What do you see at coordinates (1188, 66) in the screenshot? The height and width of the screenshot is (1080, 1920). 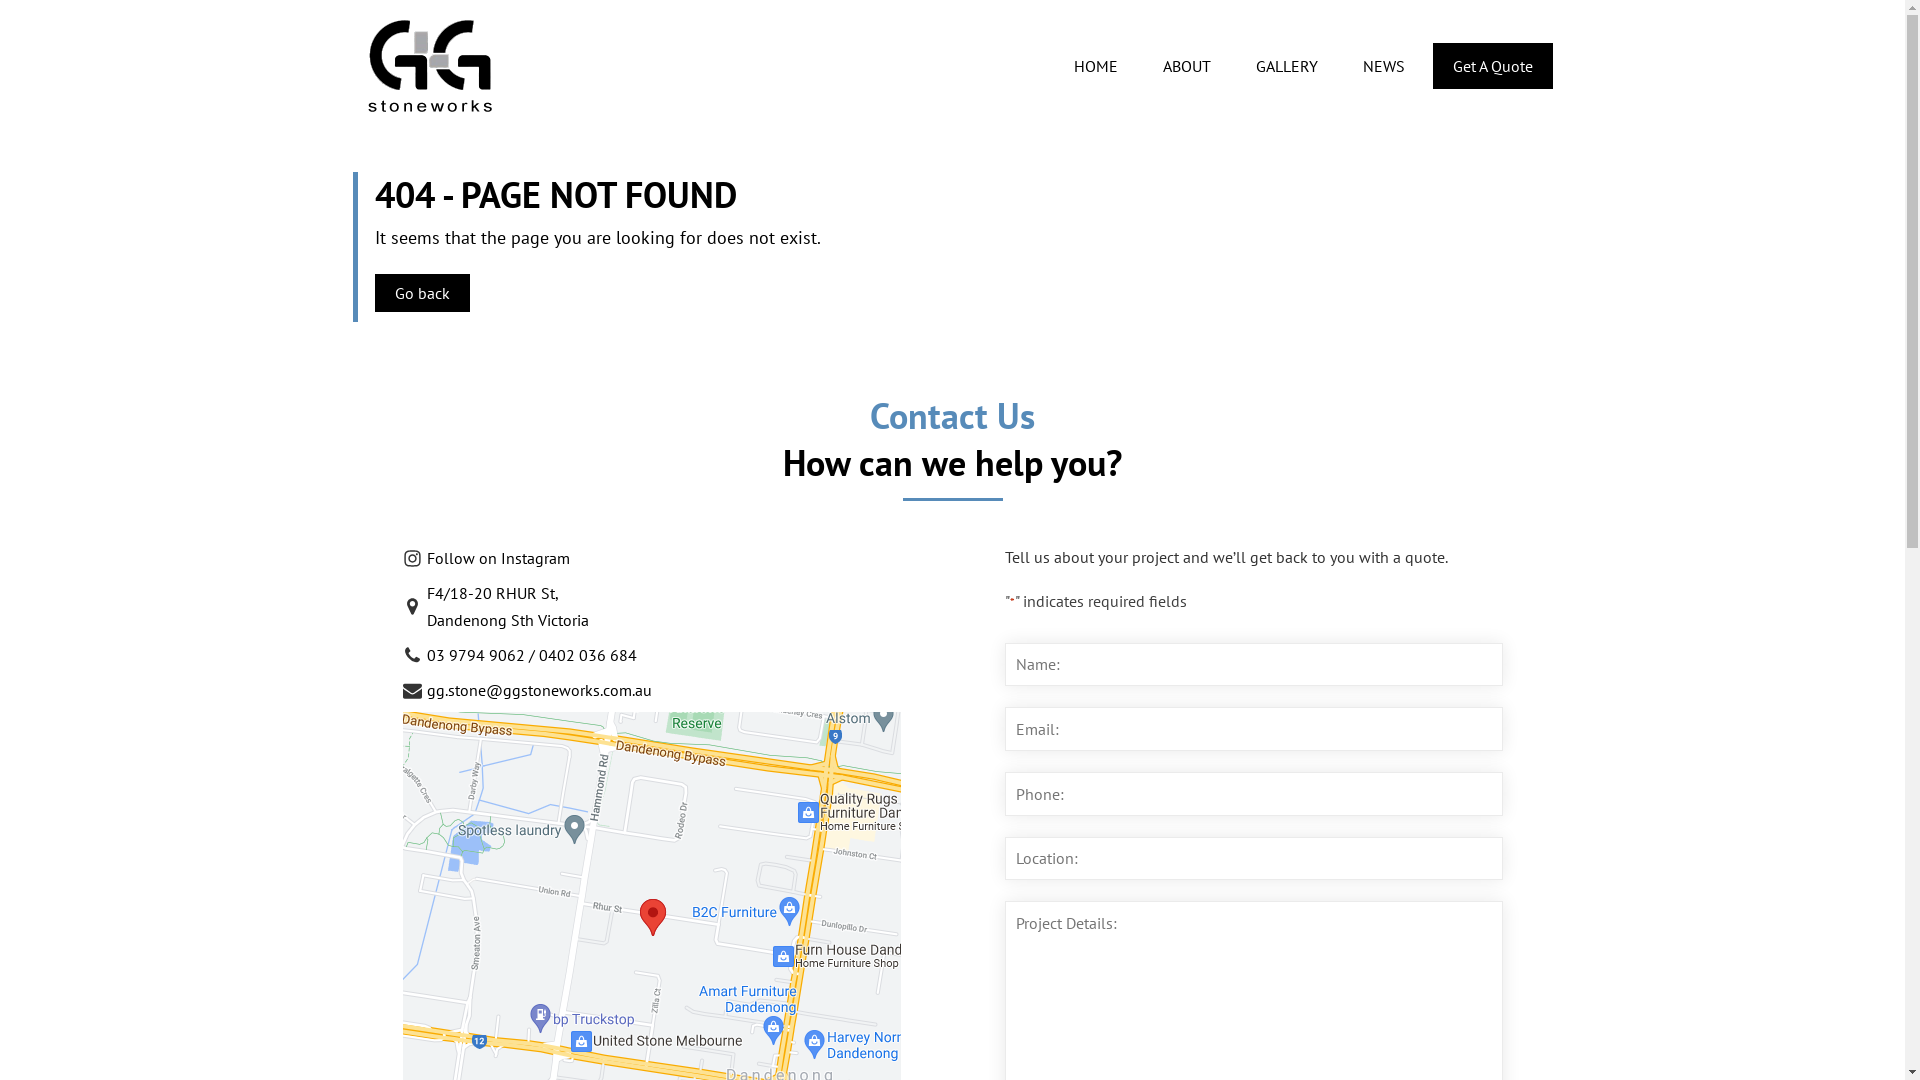 I see `ABOUT` at bounding box center [1188, 66].